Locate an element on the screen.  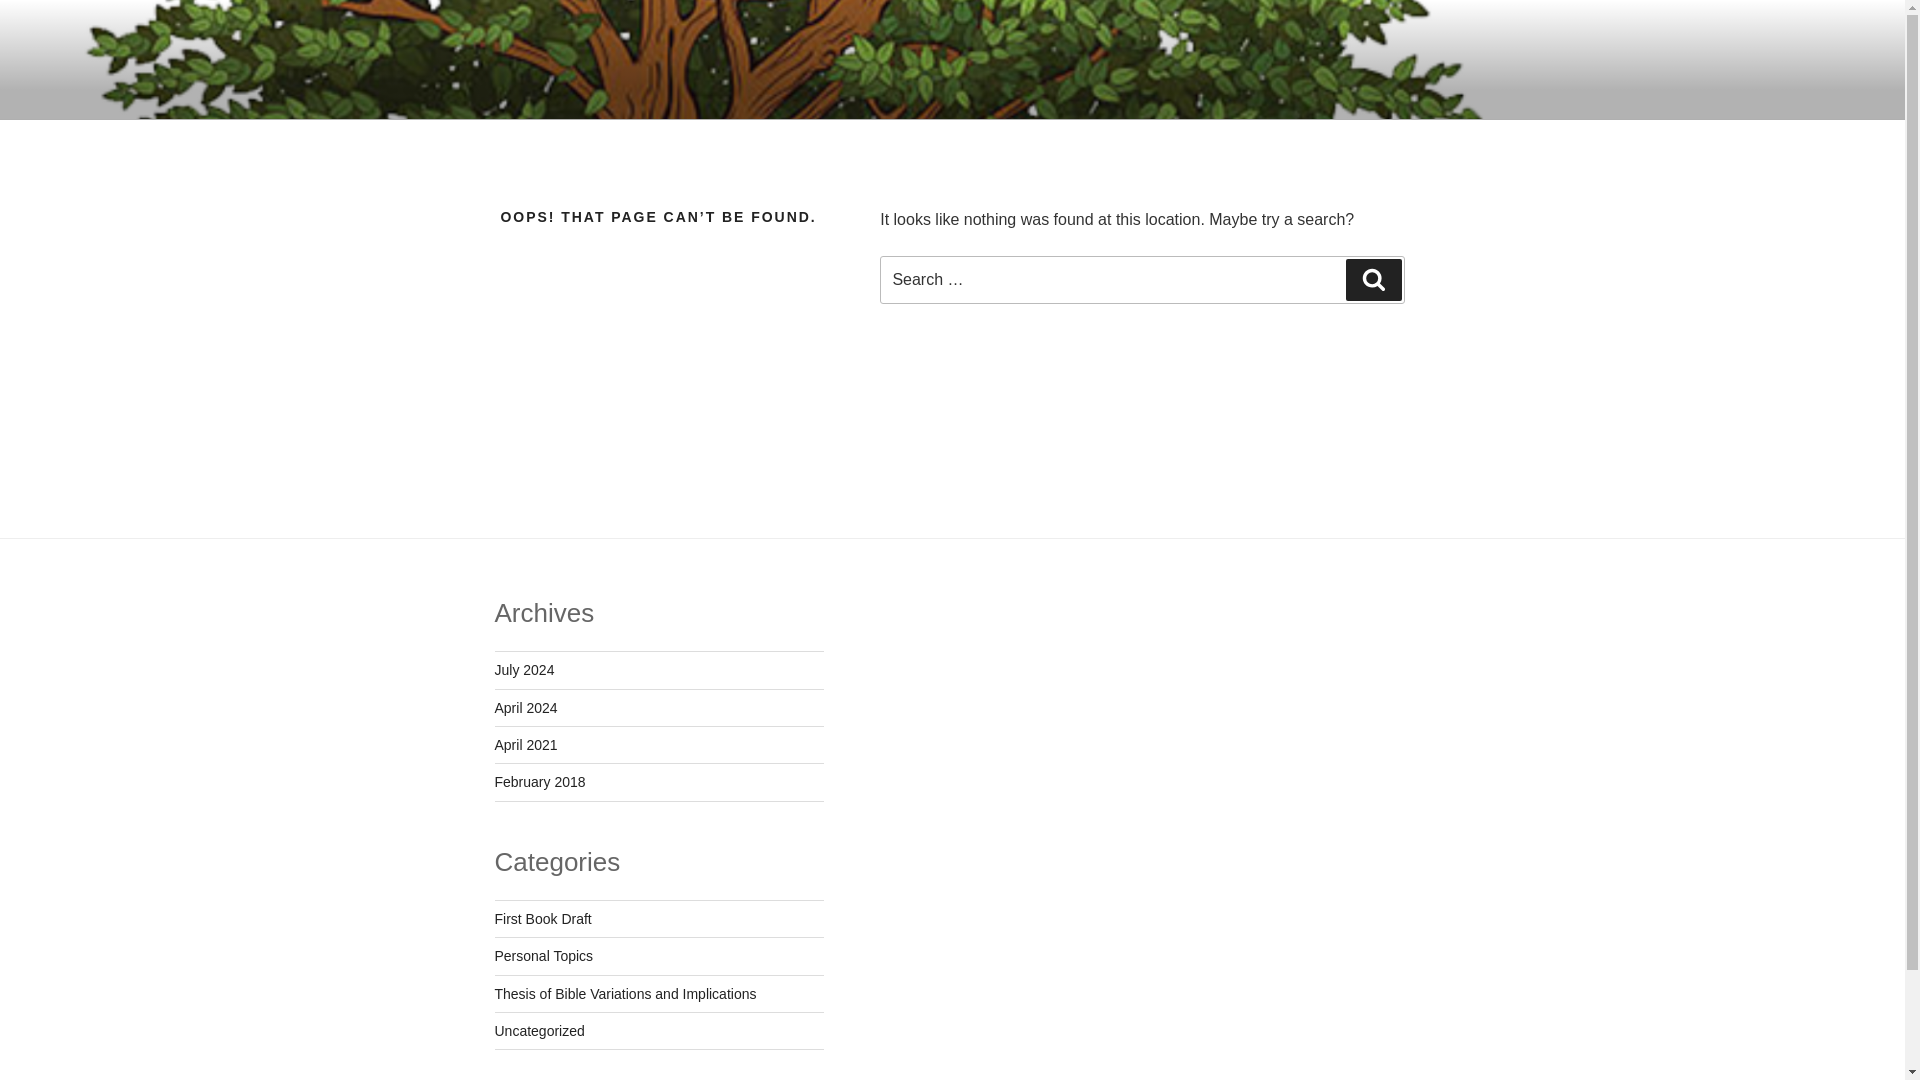
July 2024 is located at coordinates (524, 670).